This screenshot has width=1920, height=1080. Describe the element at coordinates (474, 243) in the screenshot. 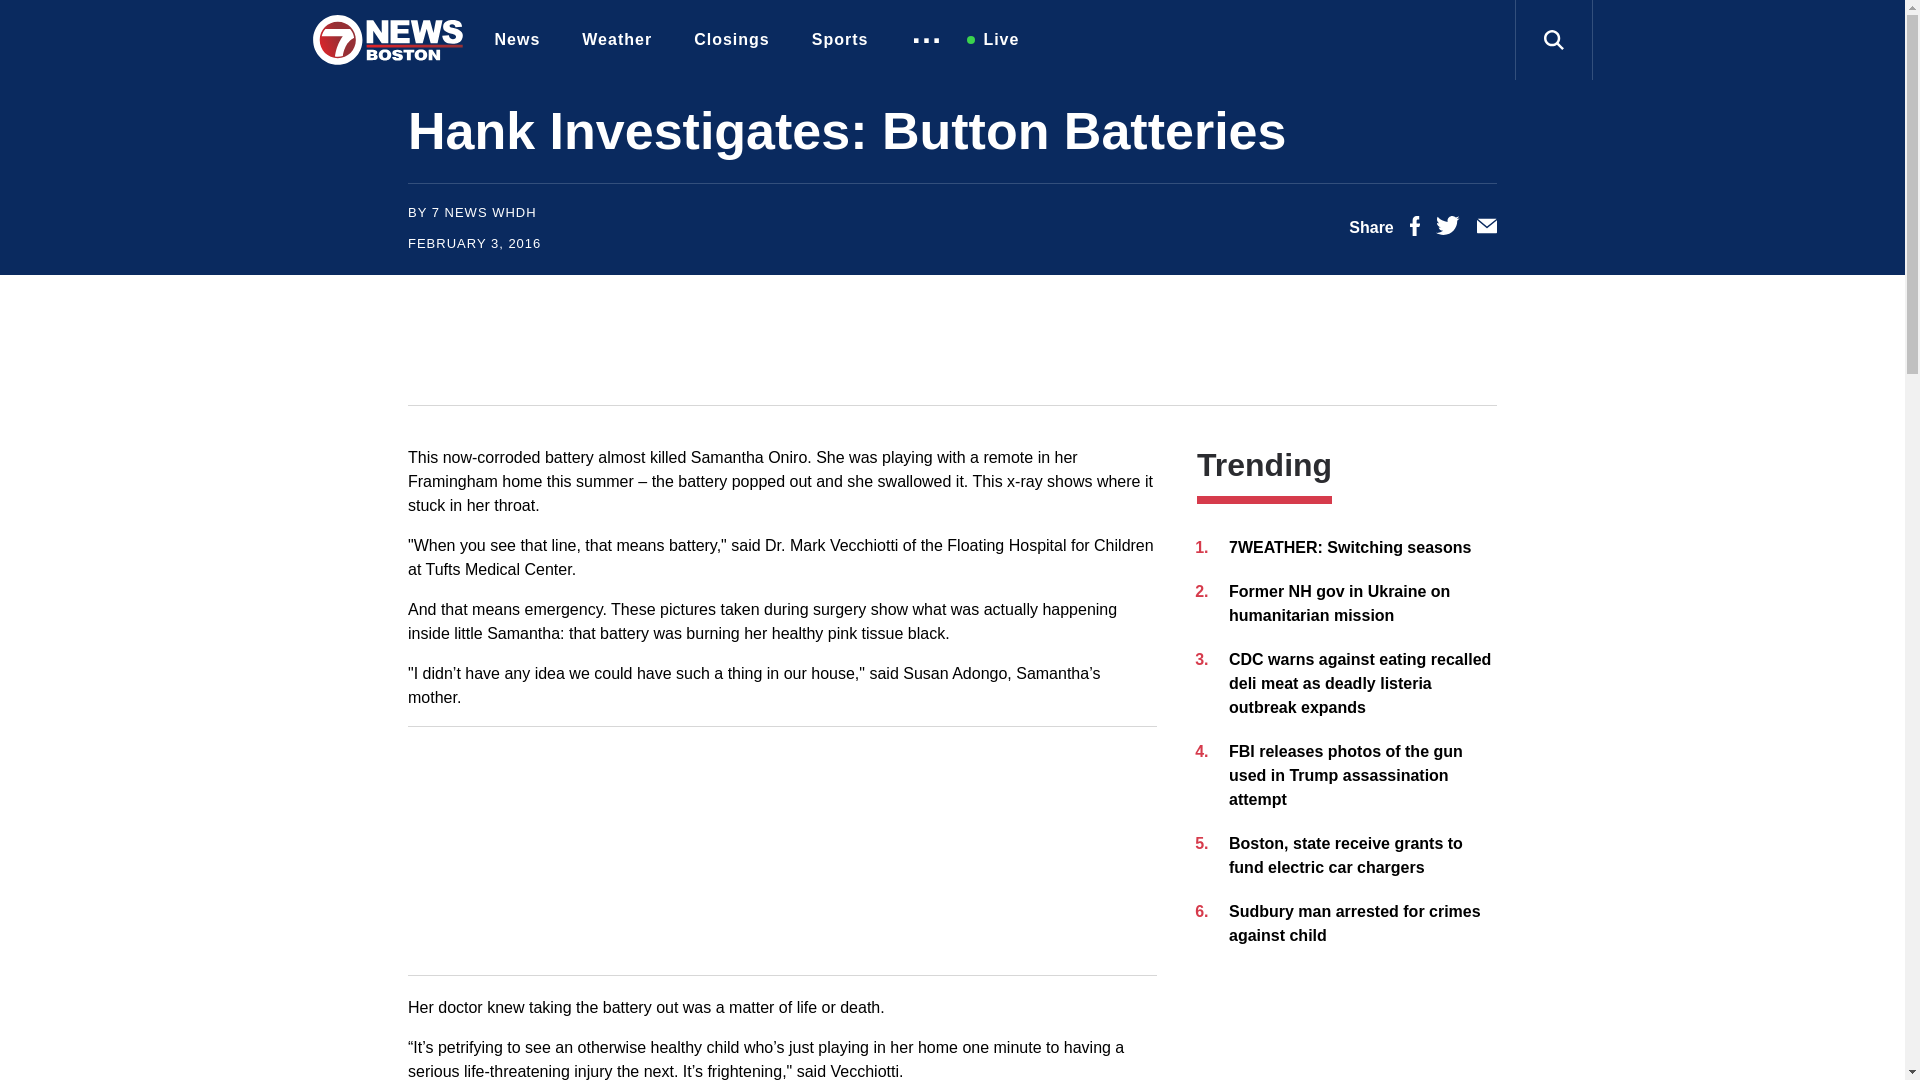

I see `February 3, 2016` at that location.